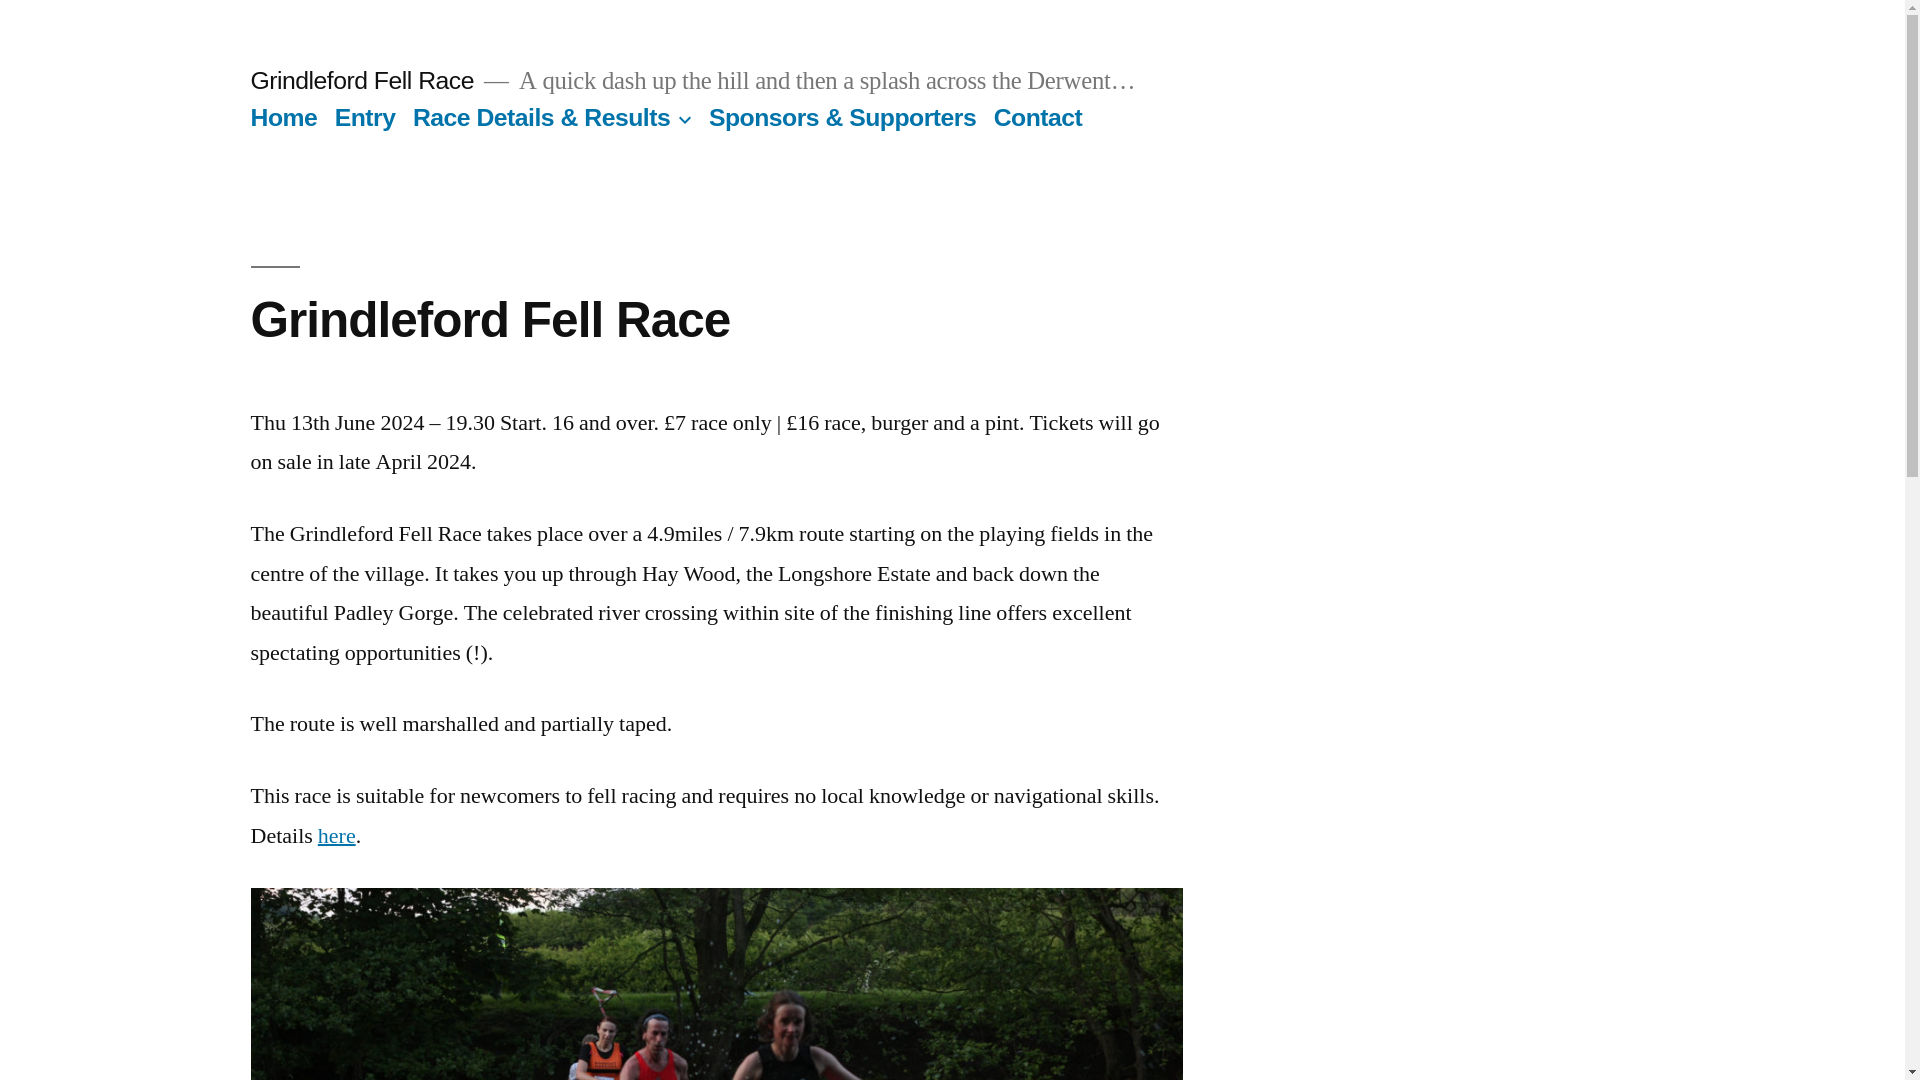 This screenshot has height=1080, width=1920. What do you see at coordinates (336, 835) in the screenshot?
I see `here` at bounding box center [336, 835].